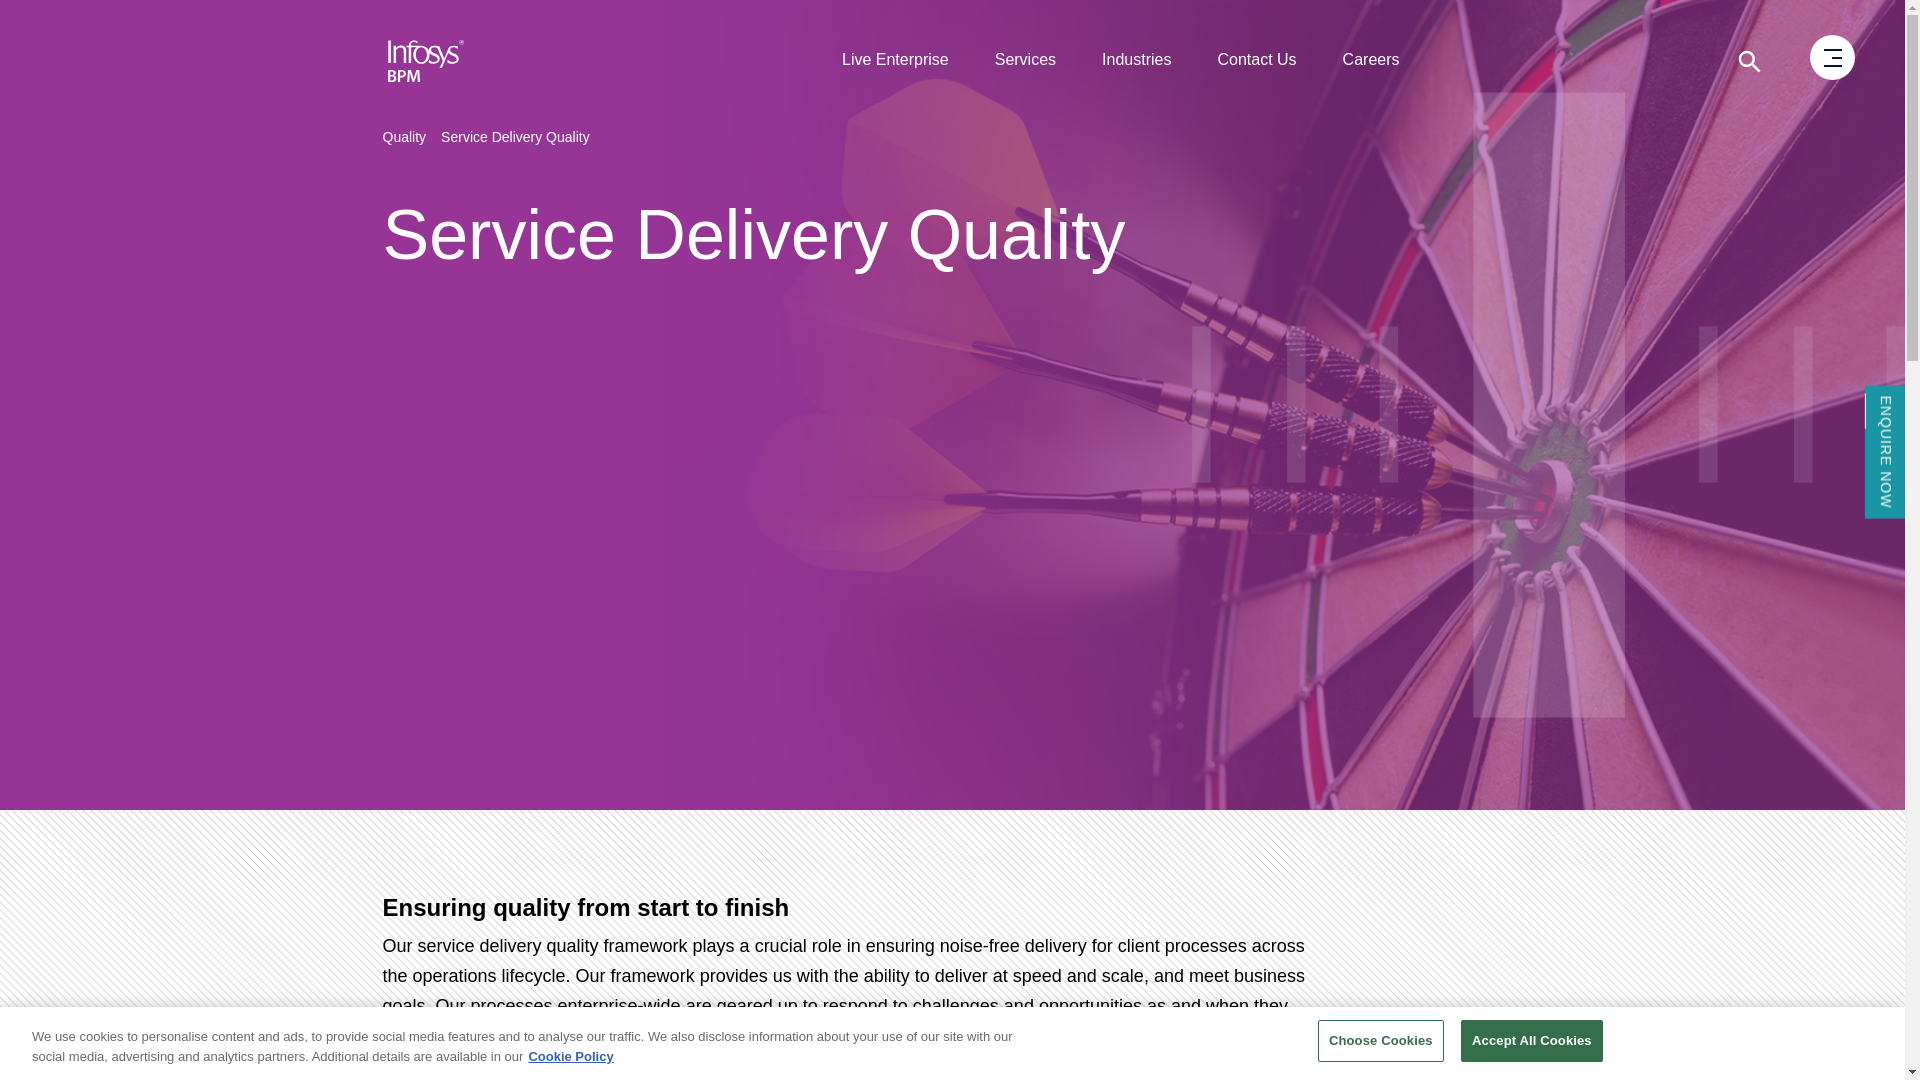 The width and height of the screenshot is (1920, 1080). What do you see at coordinates (895, 60) in the screenshot?
I see `Live Enterprise` at bounding box center [895, 60].